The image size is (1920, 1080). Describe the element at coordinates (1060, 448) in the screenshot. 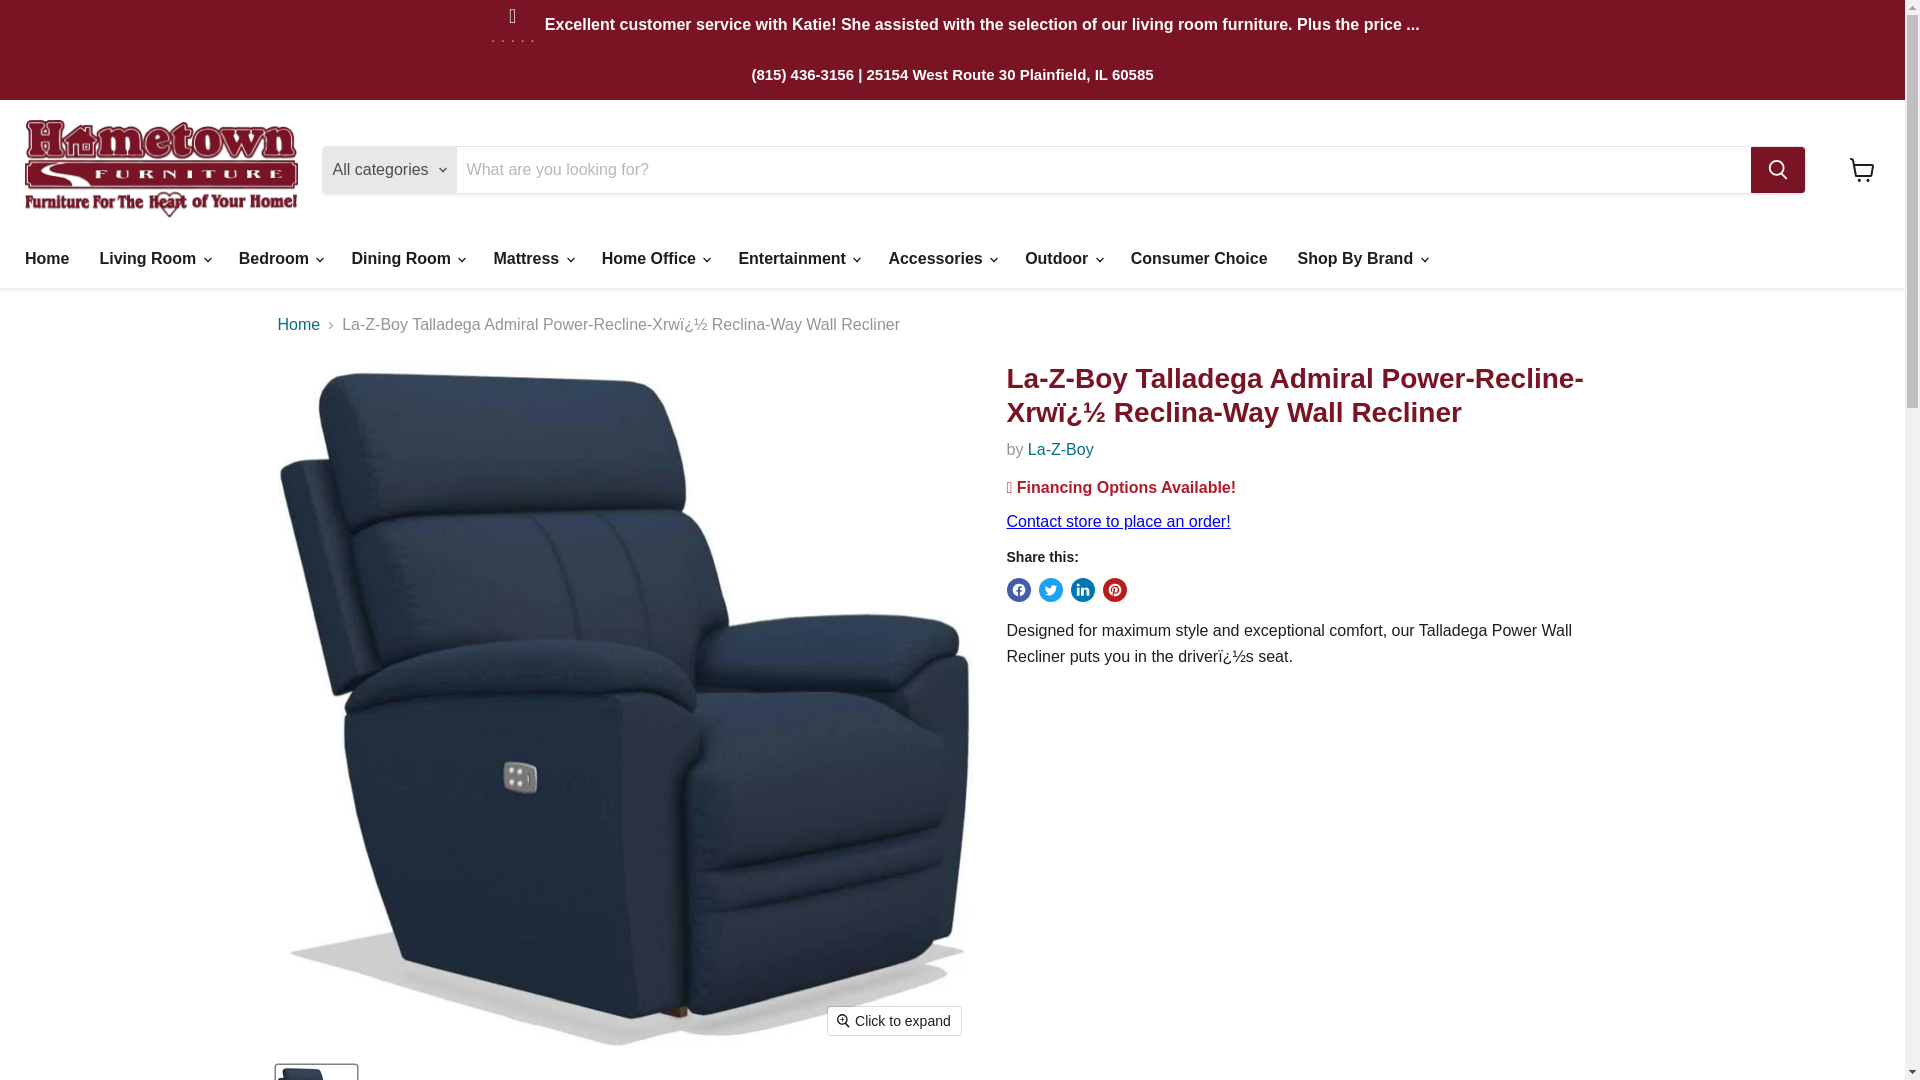

I see `La-Z-Boy` at that location.